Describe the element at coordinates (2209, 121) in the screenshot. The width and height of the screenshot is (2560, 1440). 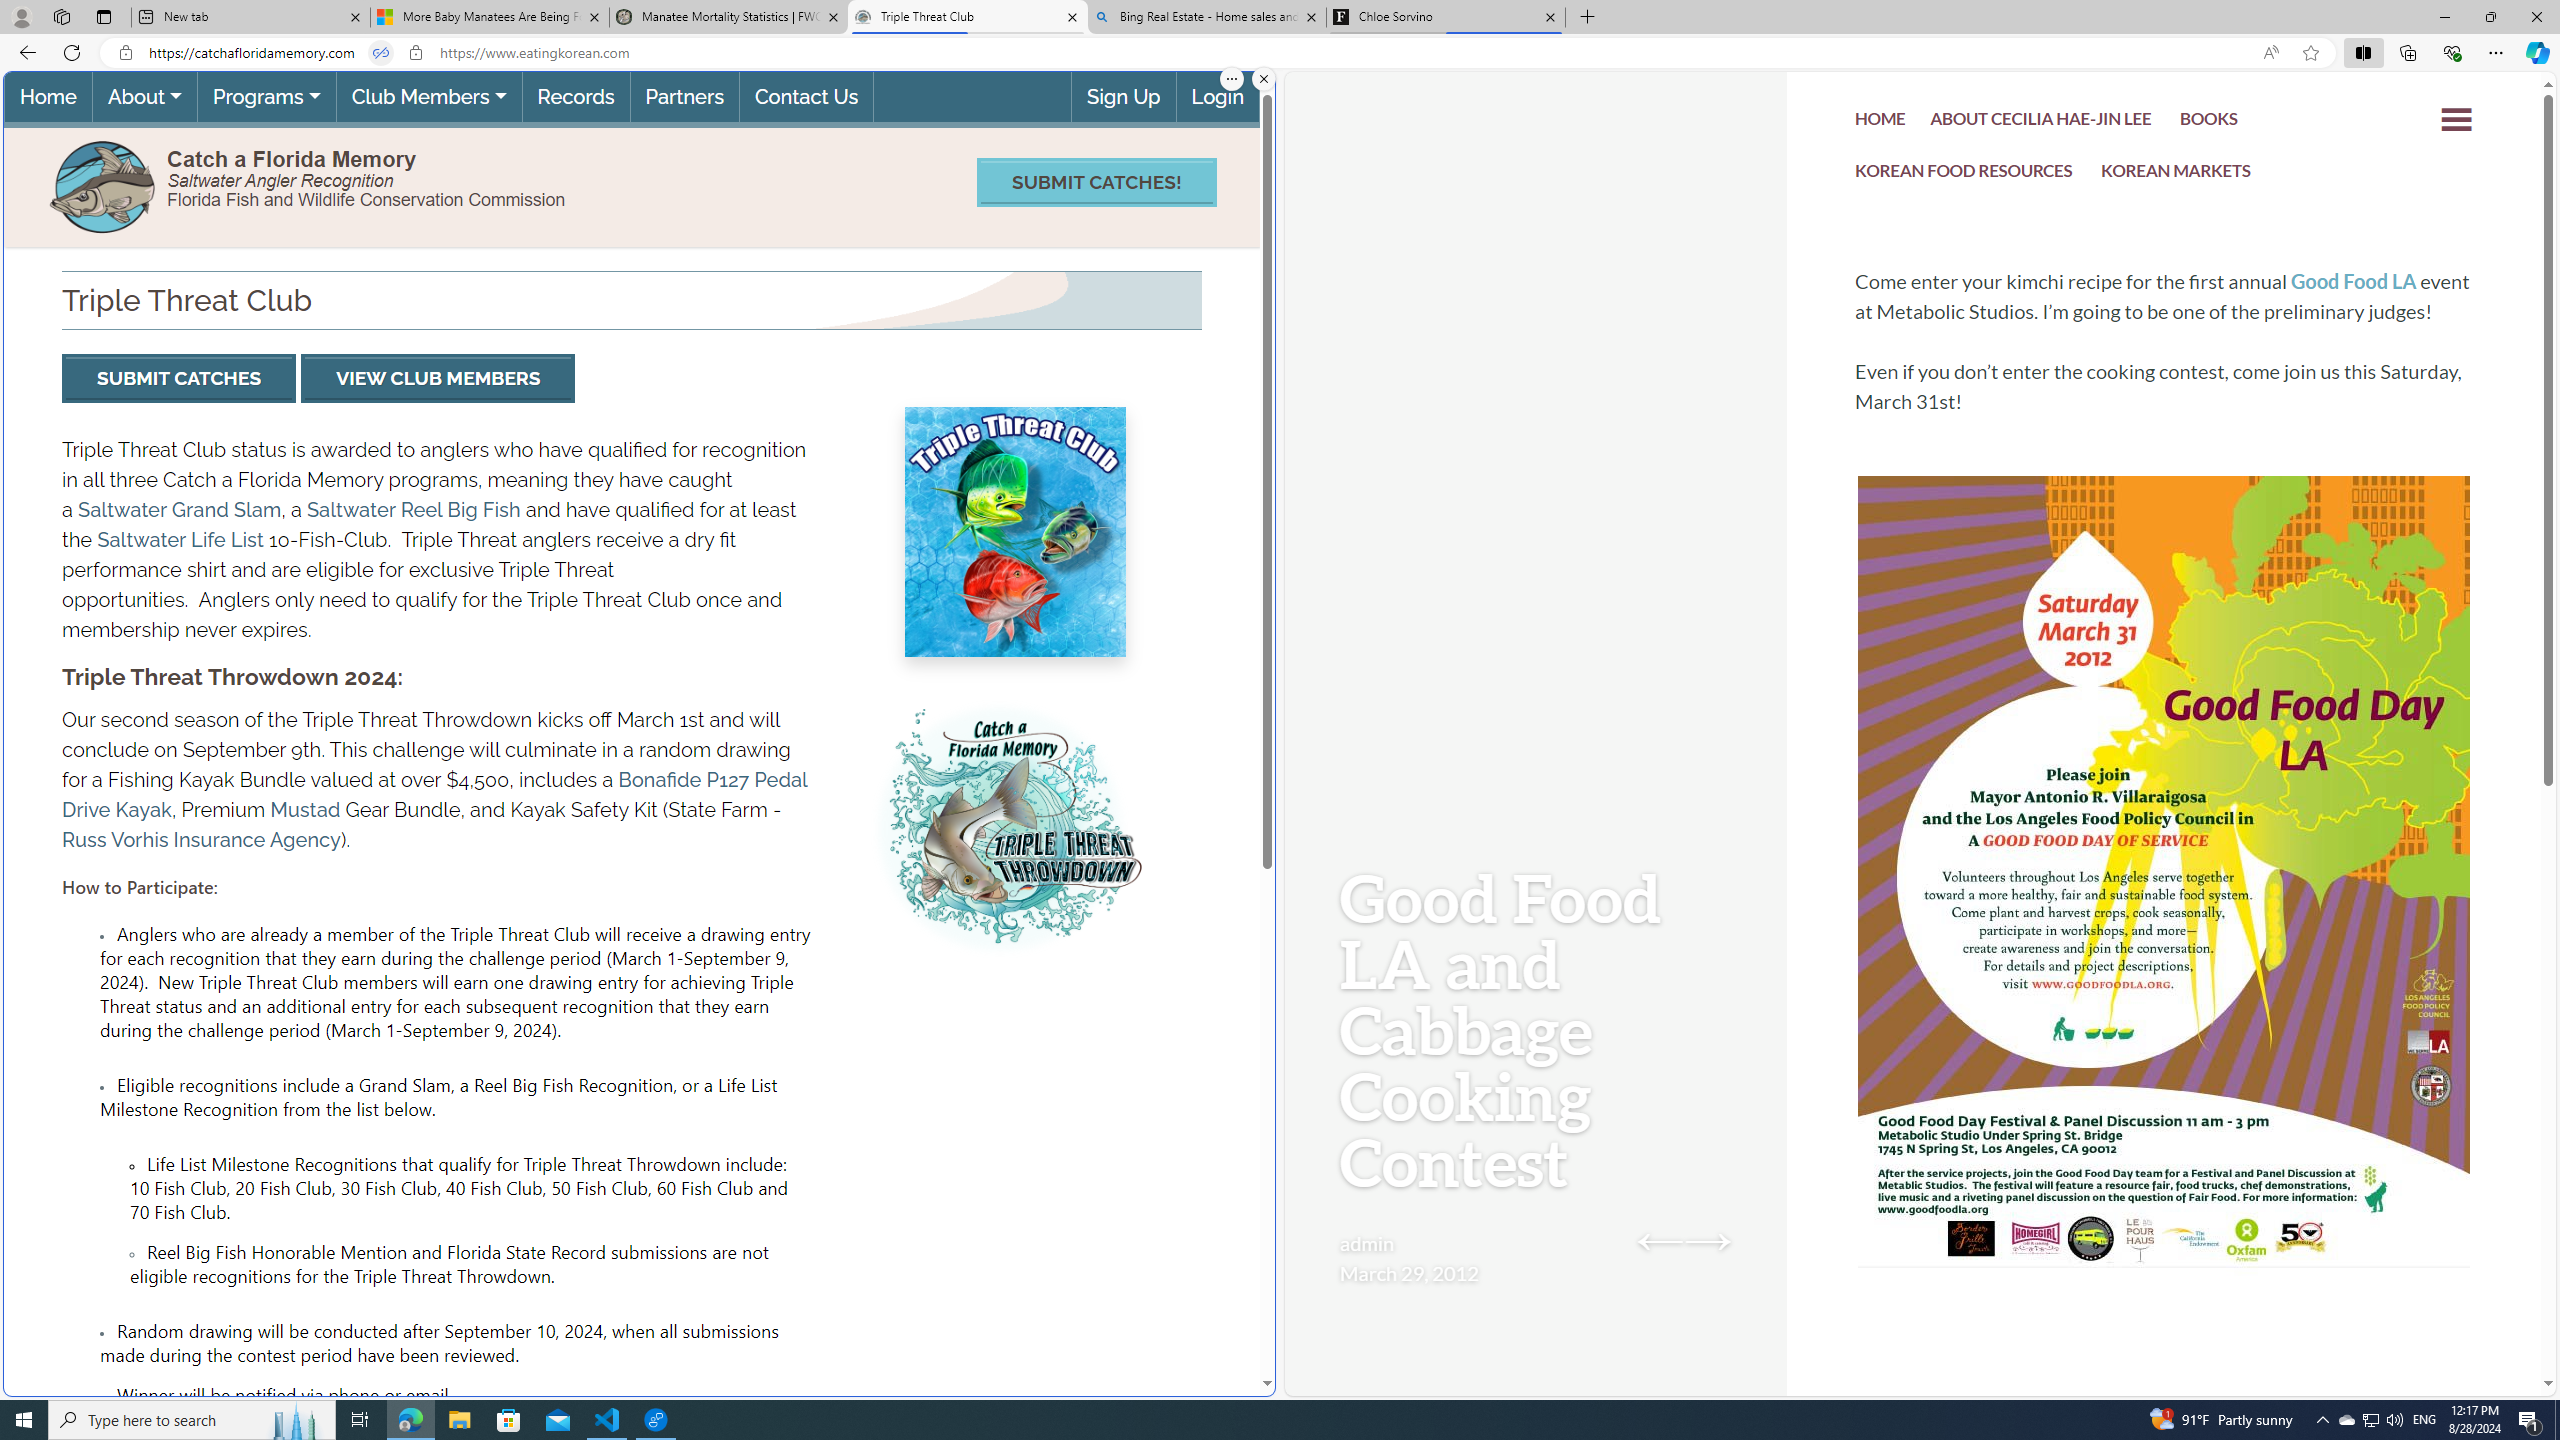
I see `BOOKS` at that location.